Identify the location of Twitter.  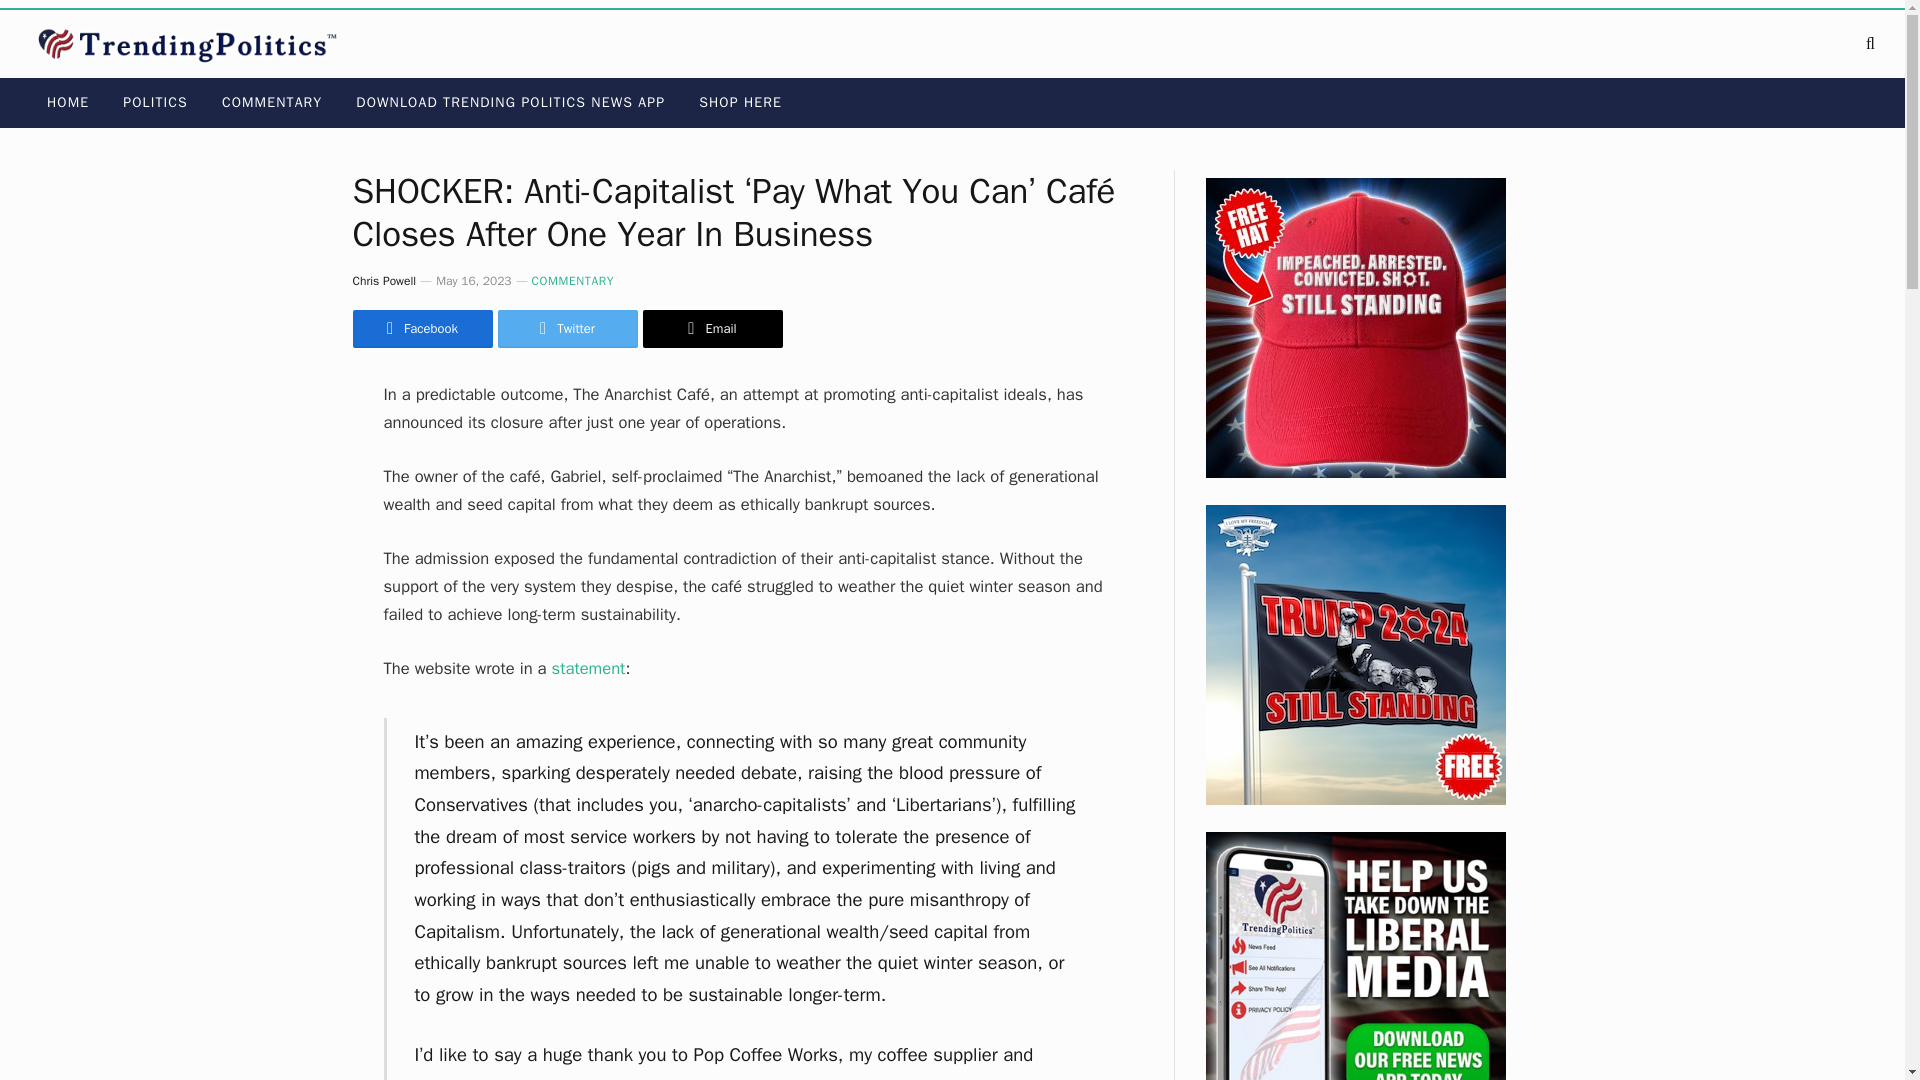
(567, 328).